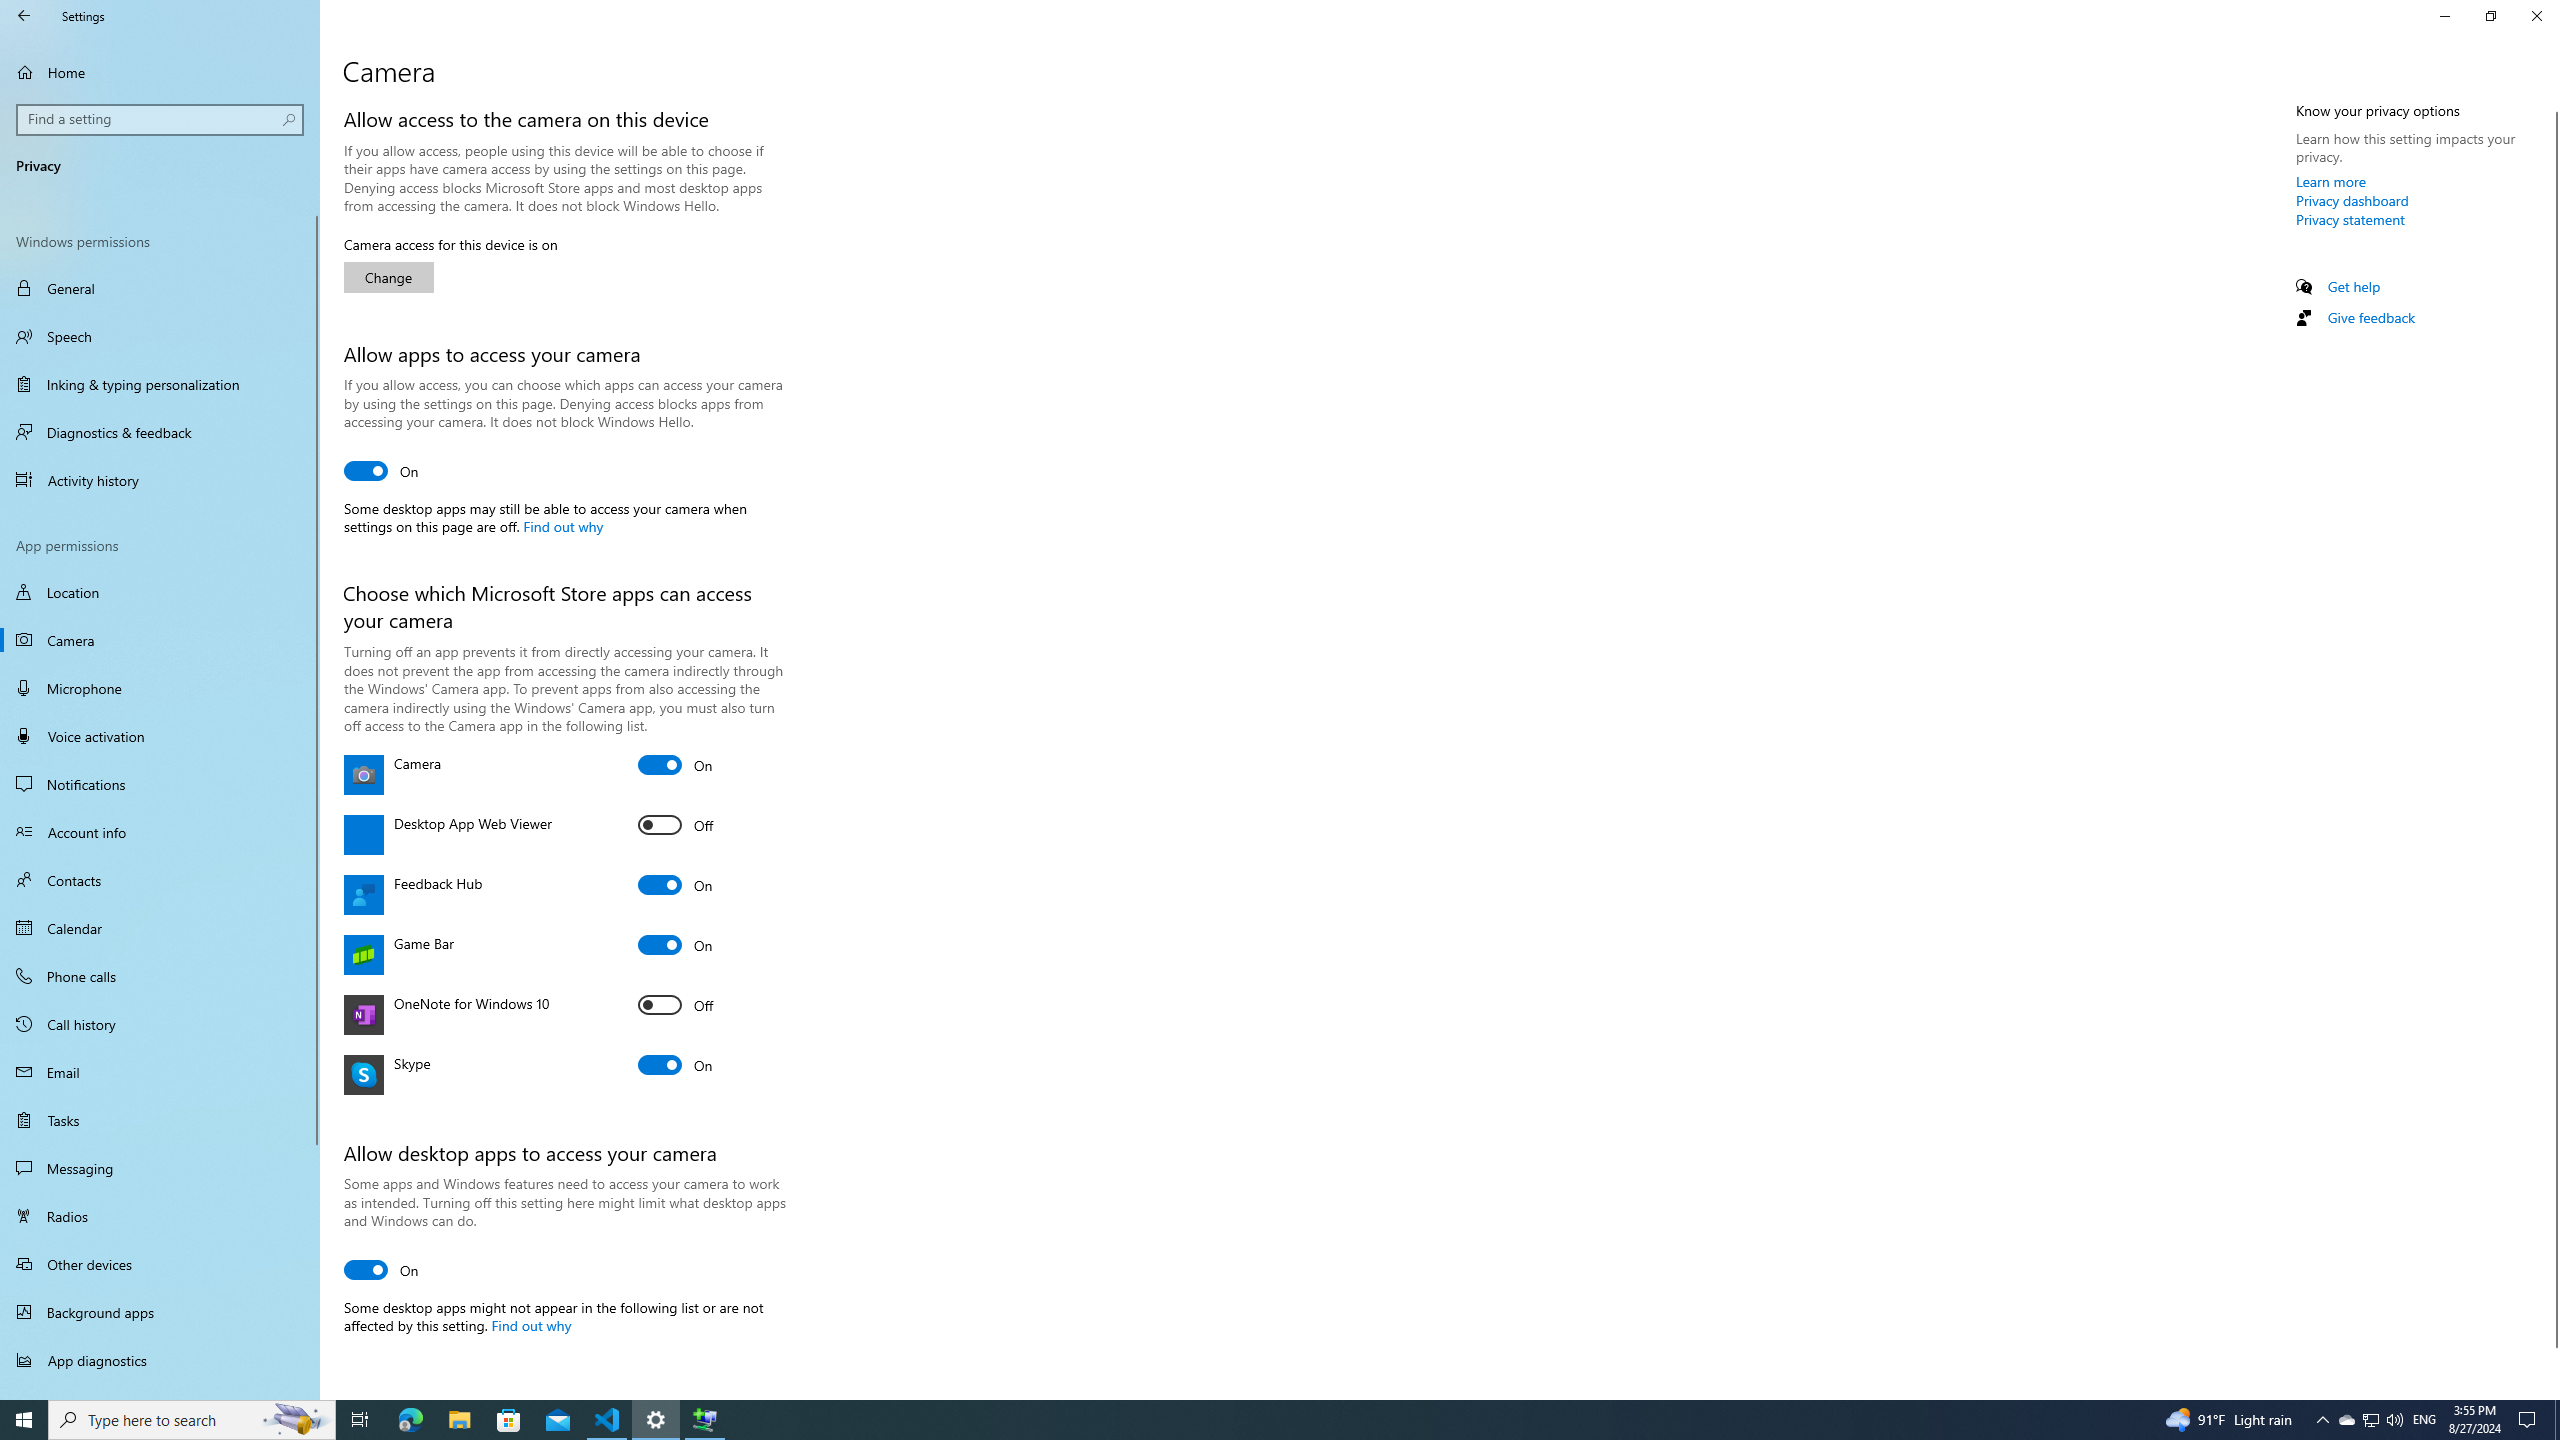 The image size is (2560, 1440). What do you see at coordinates (161, 119) in the screenshot?
I see `Search box, Find a setting` at bounding box center [161, 119].